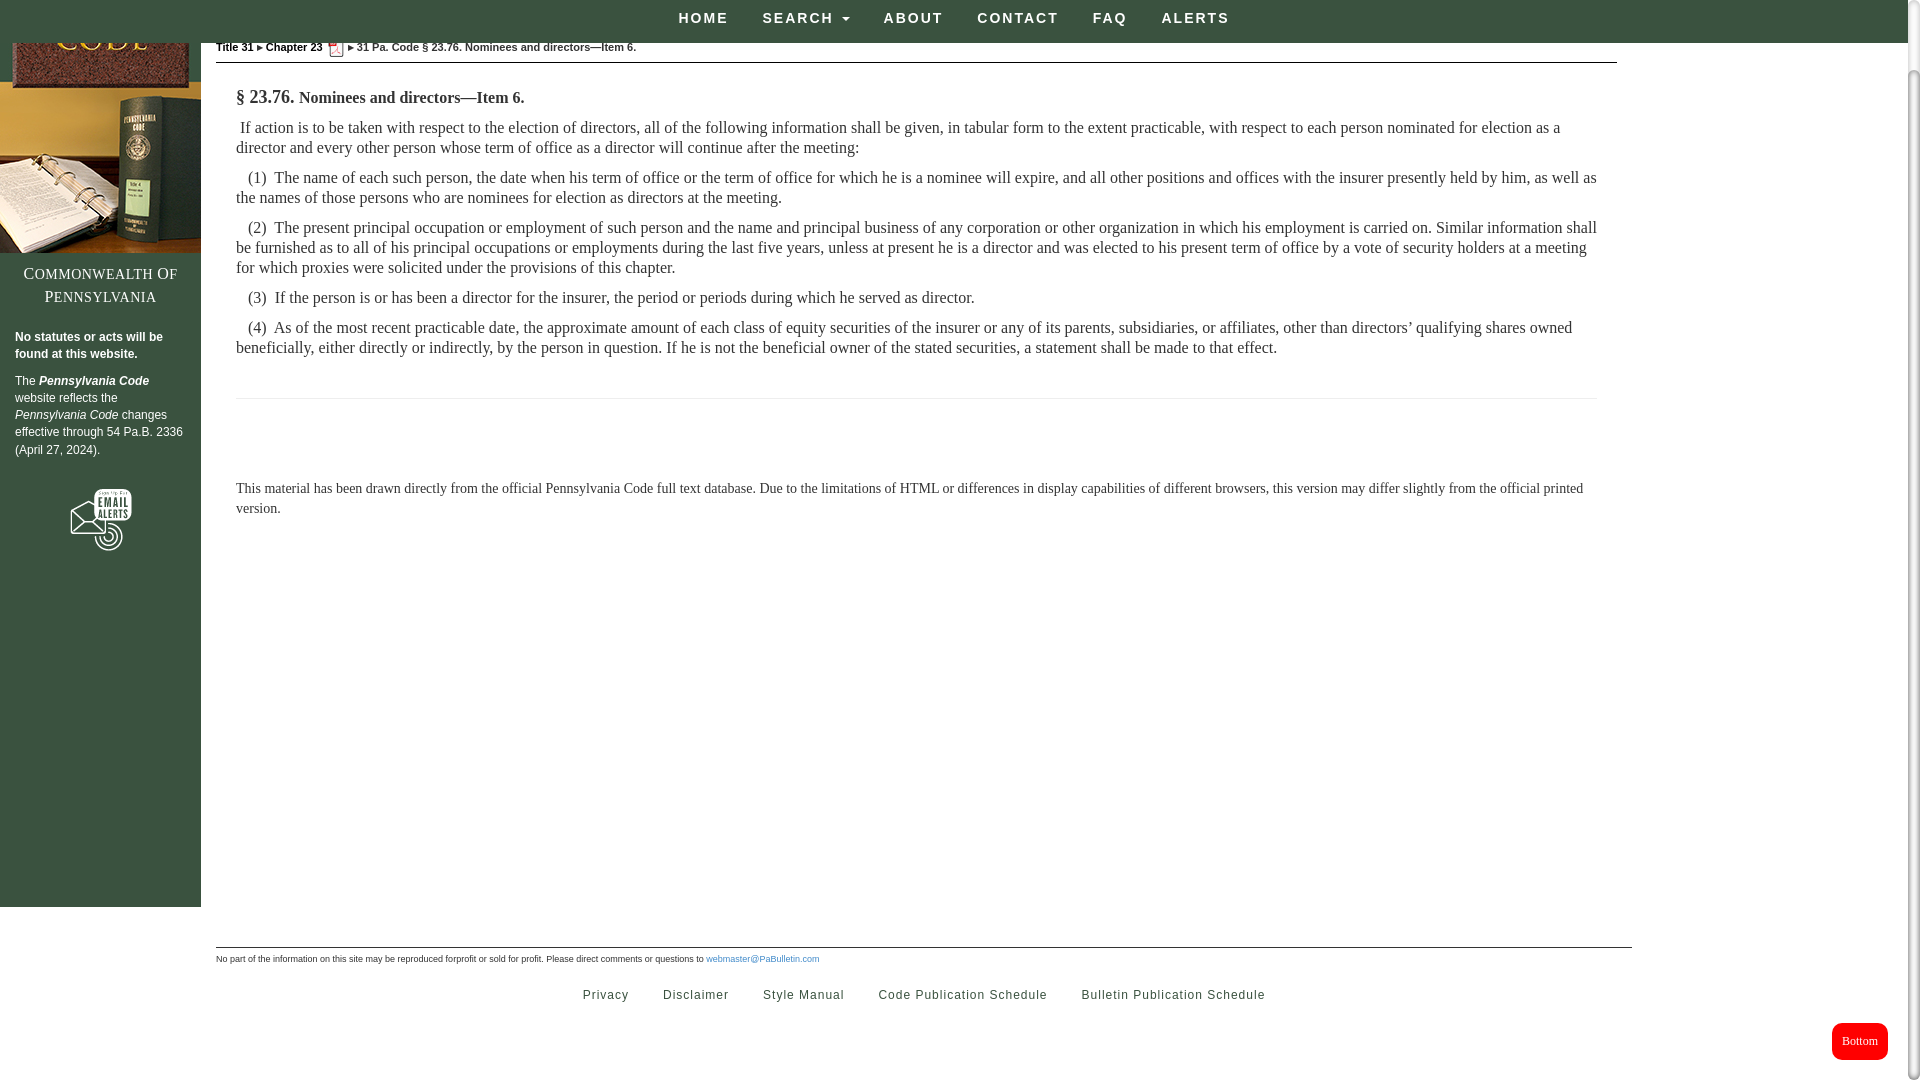 The width and height of the screenshot is (1920, 1080). I want to click on Email Alerts, so click(100, 520).